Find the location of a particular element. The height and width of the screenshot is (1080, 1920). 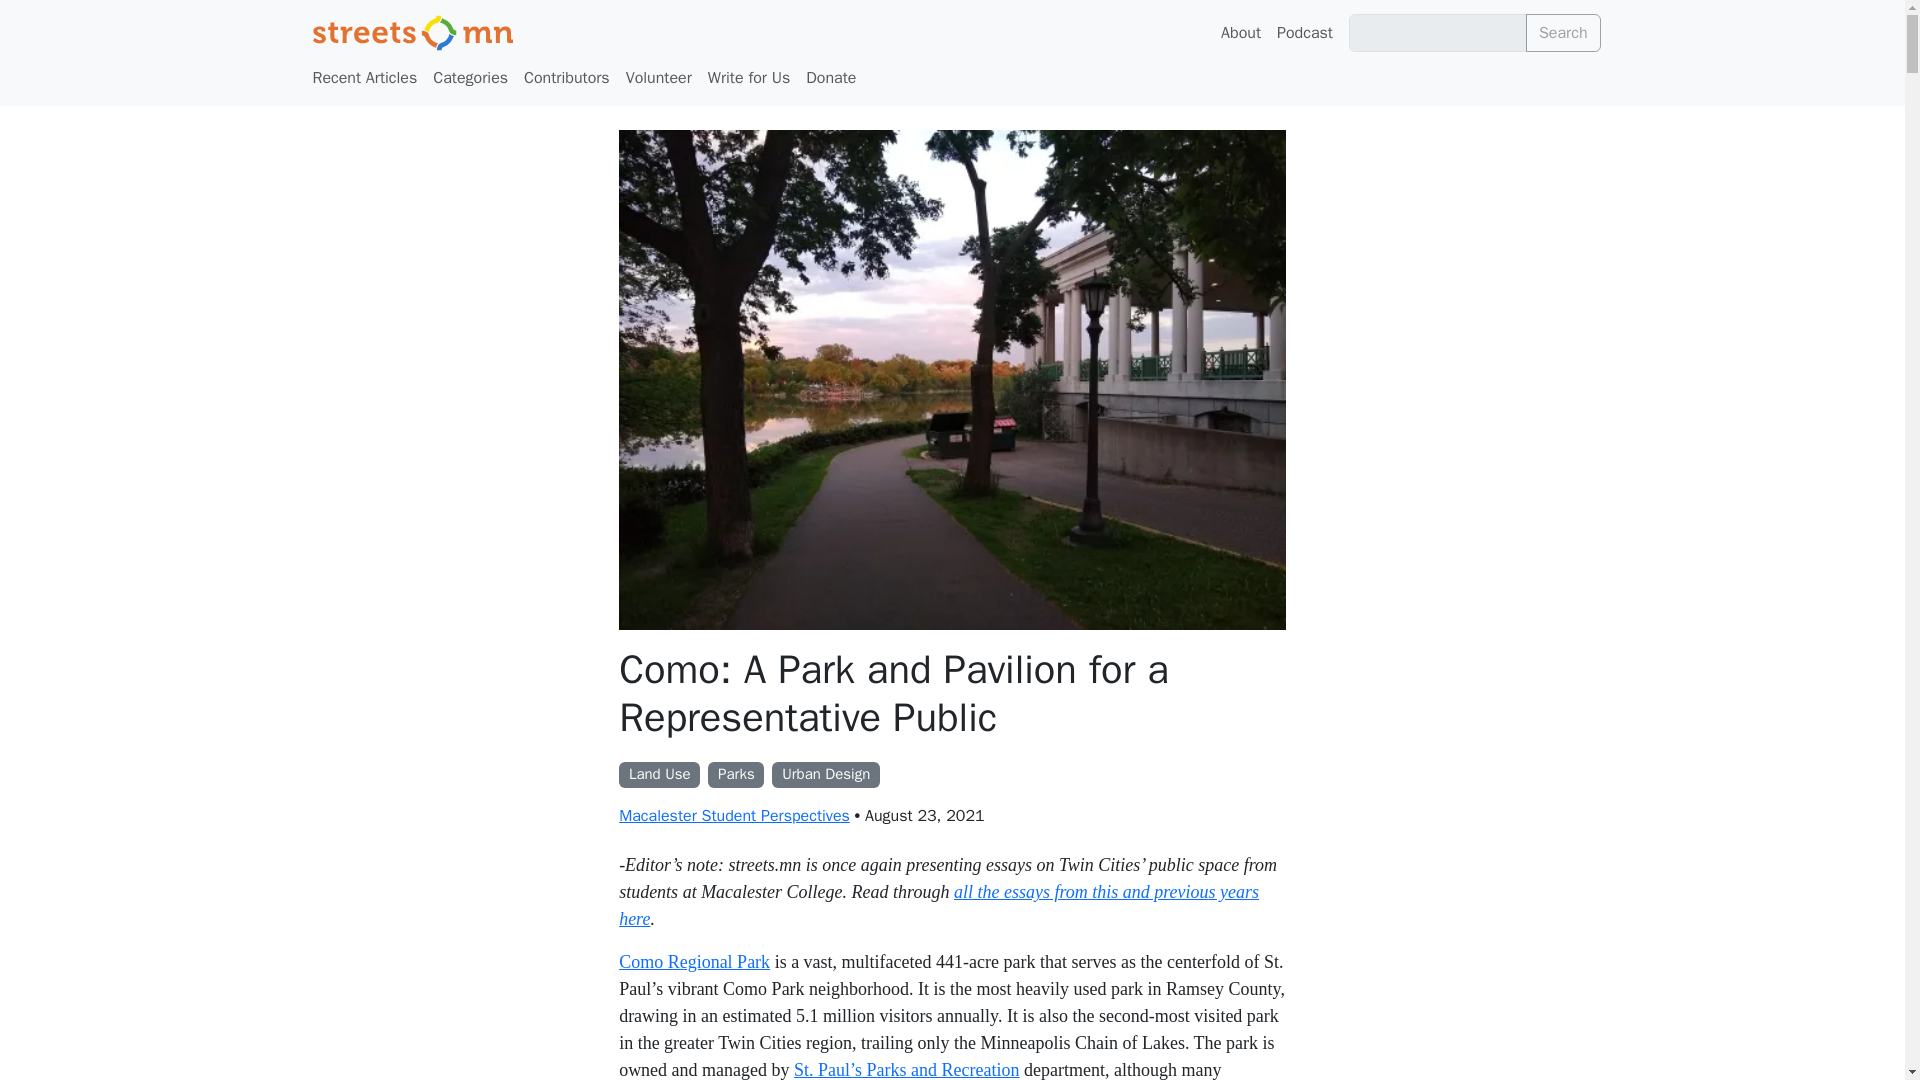

Land Use is located at coordinates (659, 772).